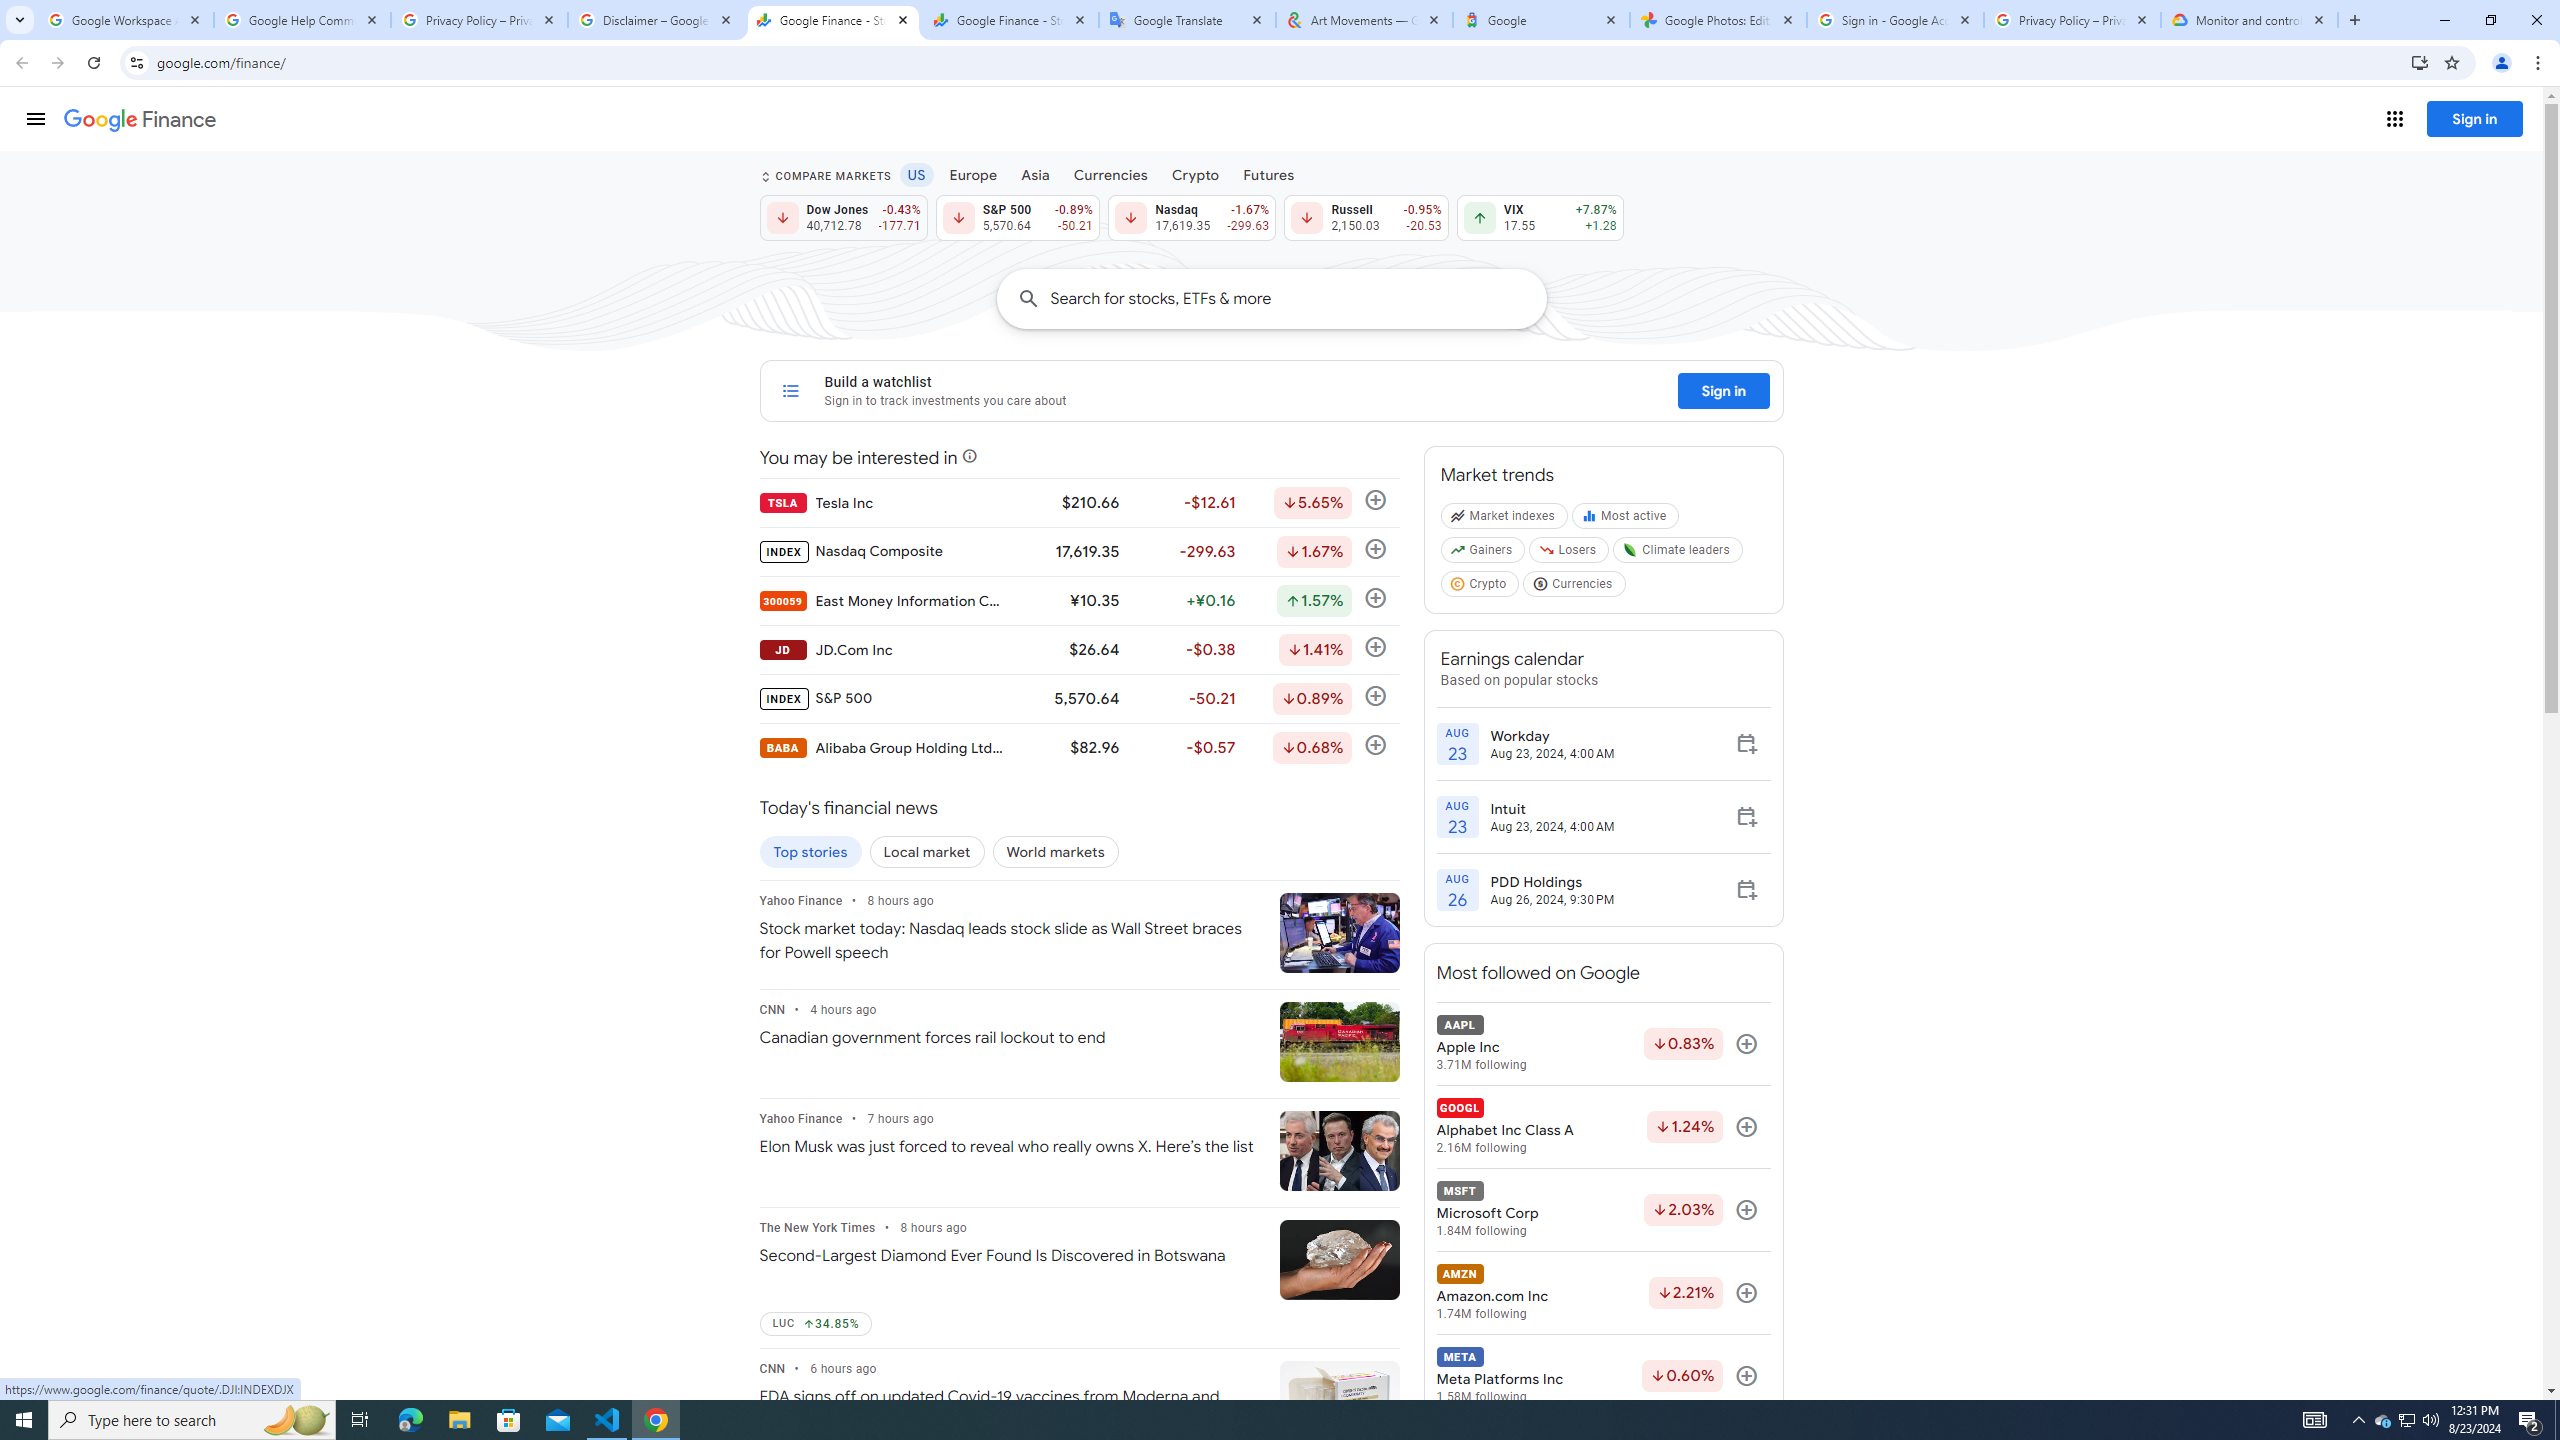 The width and height of the screenshot is (2560, 1440). What do you see at coordinates (1678, 554) in the screenshot?
I see `GLeaf logo Climate leaders` at bounding box center [1678, 554].